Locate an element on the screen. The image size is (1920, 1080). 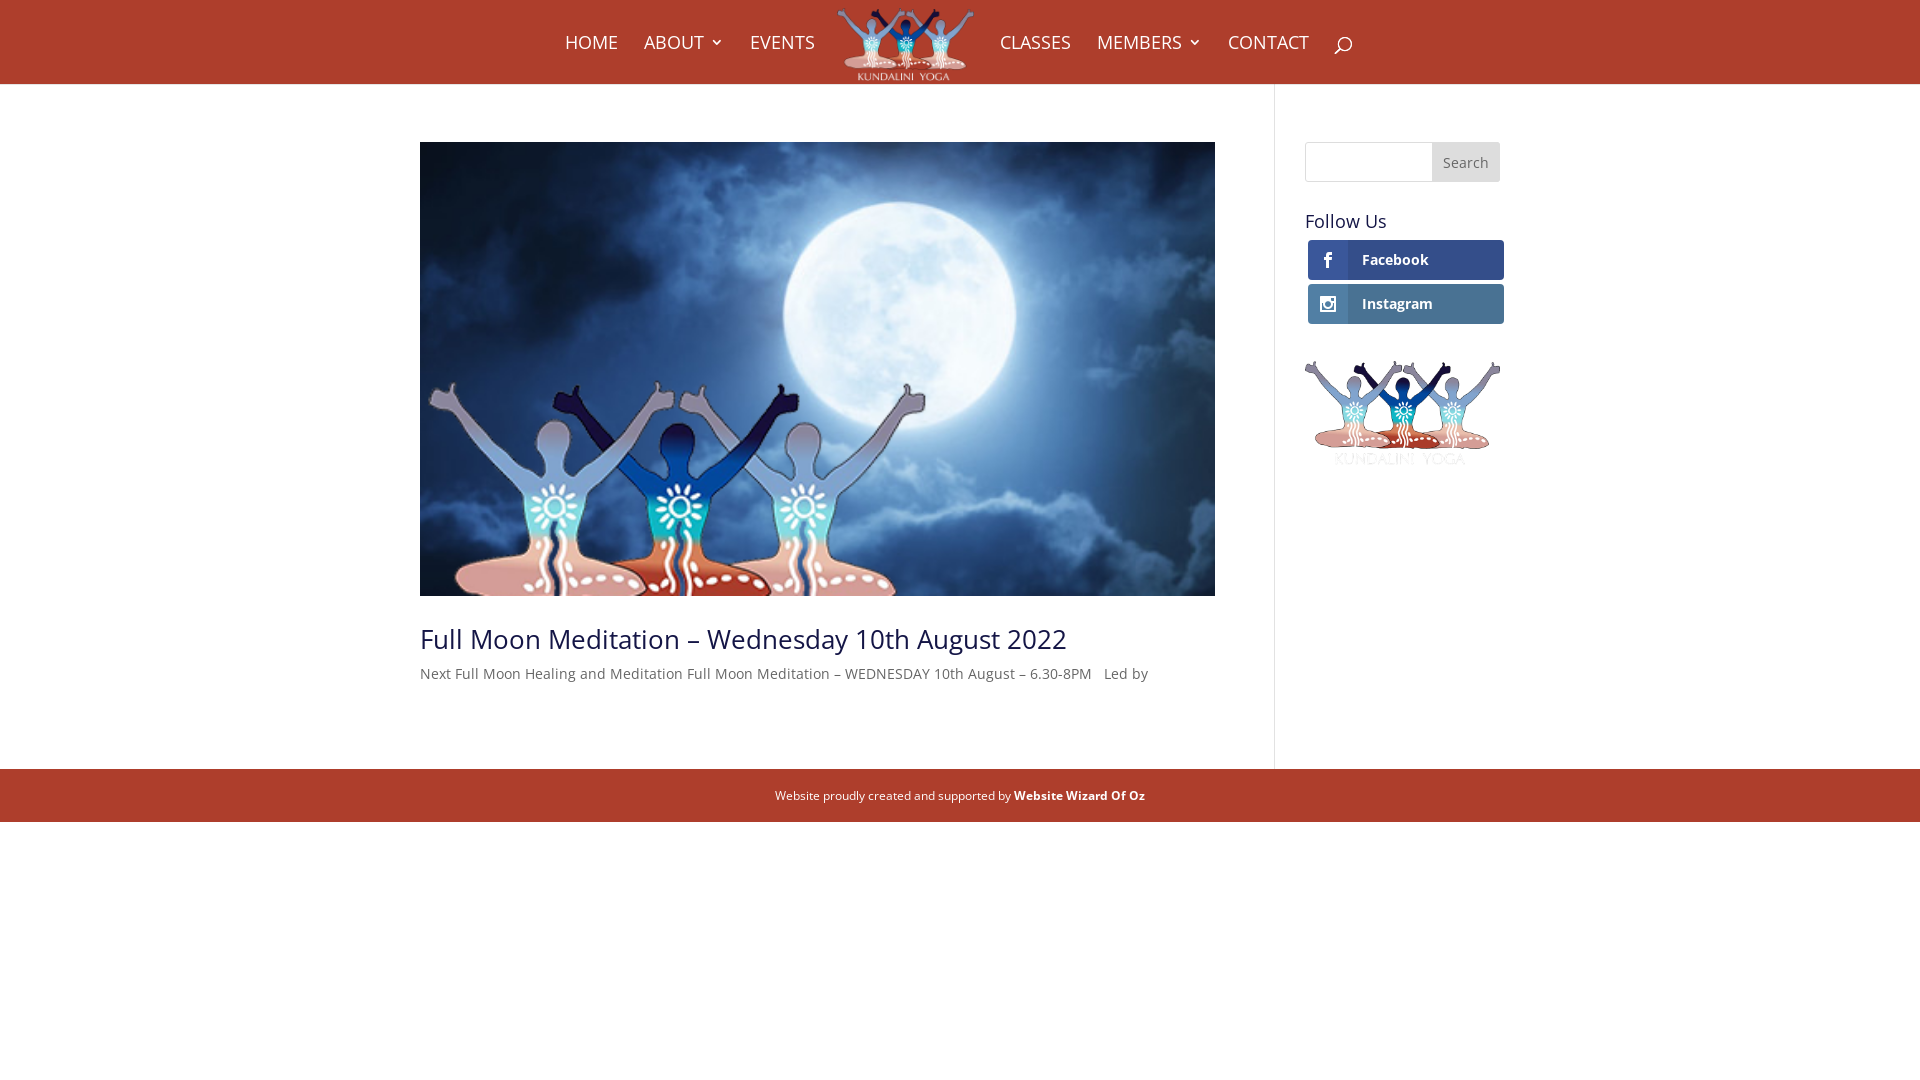
CLASSES is located at coordinates (1036, 60).